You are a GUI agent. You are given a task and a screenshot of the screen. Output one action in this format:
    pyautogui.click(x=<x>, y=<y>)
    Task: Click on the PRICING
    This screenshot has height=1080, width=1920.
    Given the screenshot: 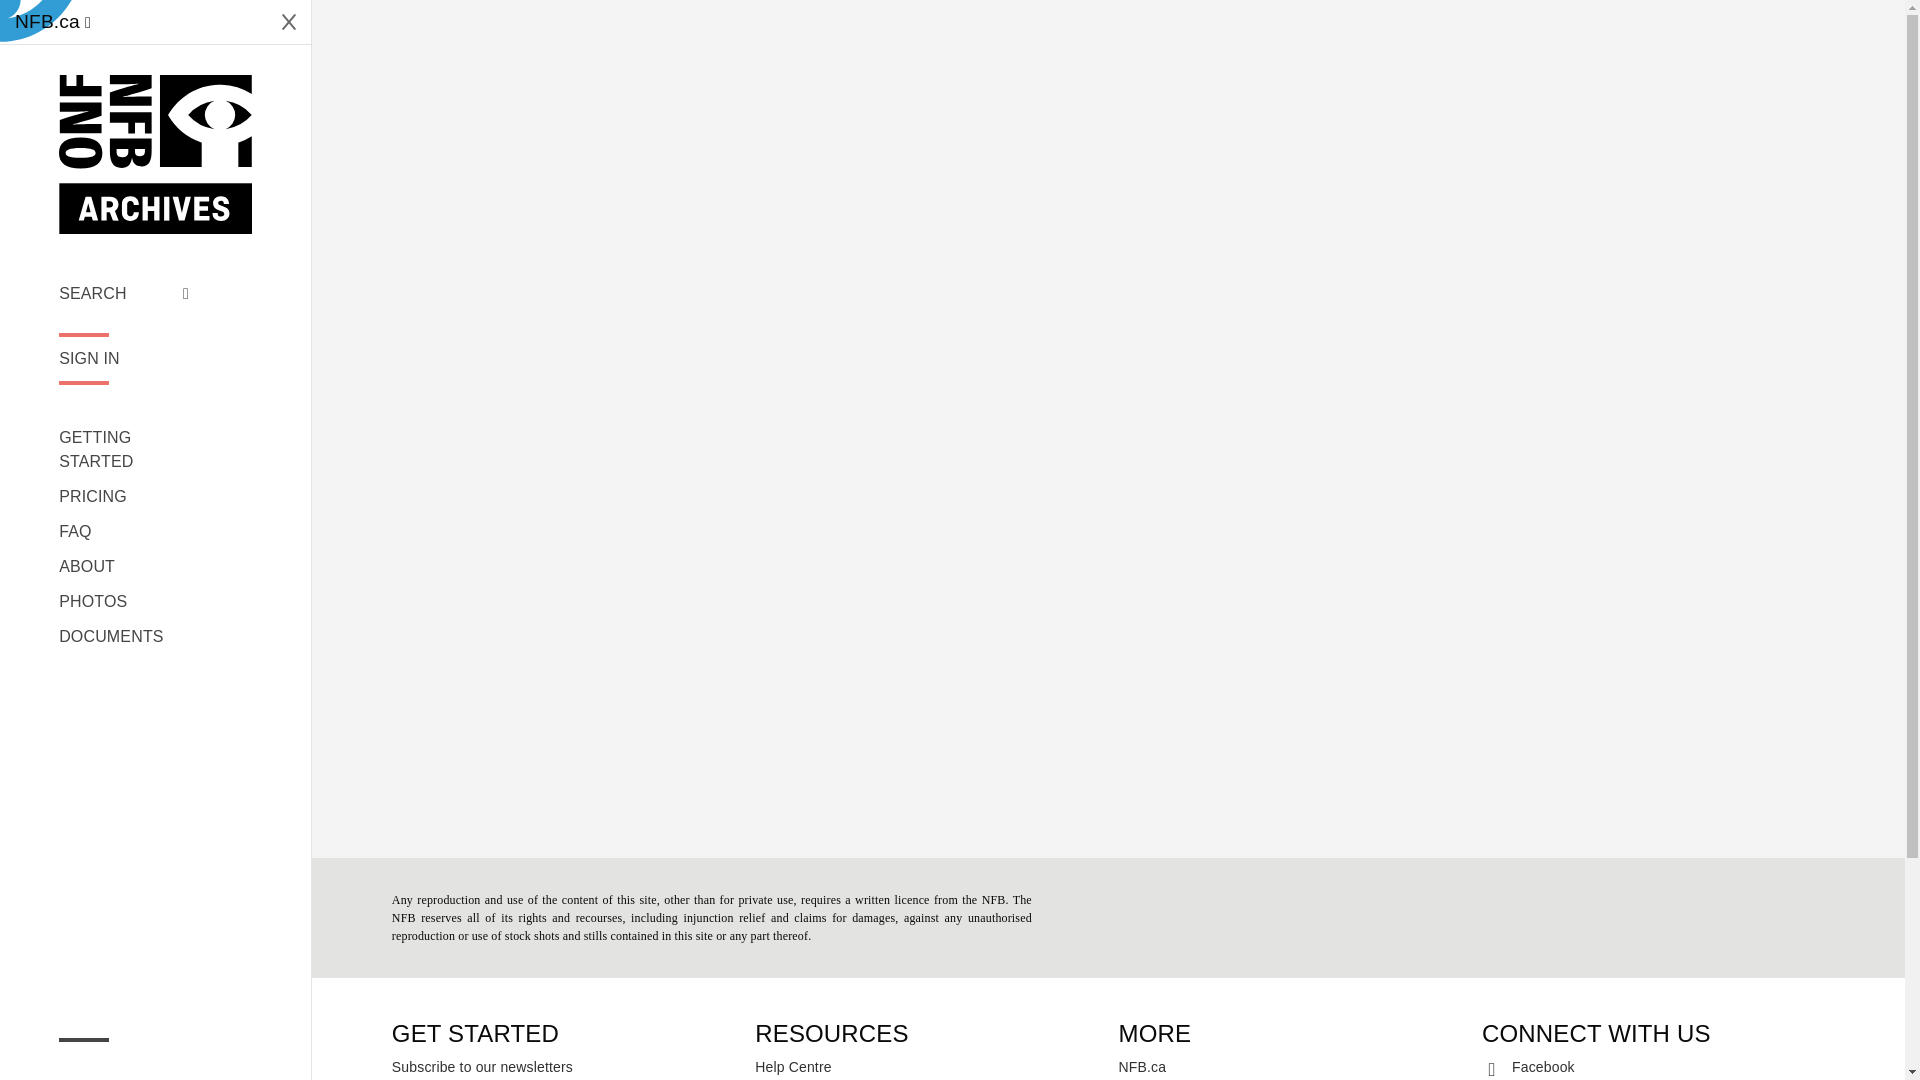 What is the action you would take?
    pyautogui.click(x=124, y=496)
    